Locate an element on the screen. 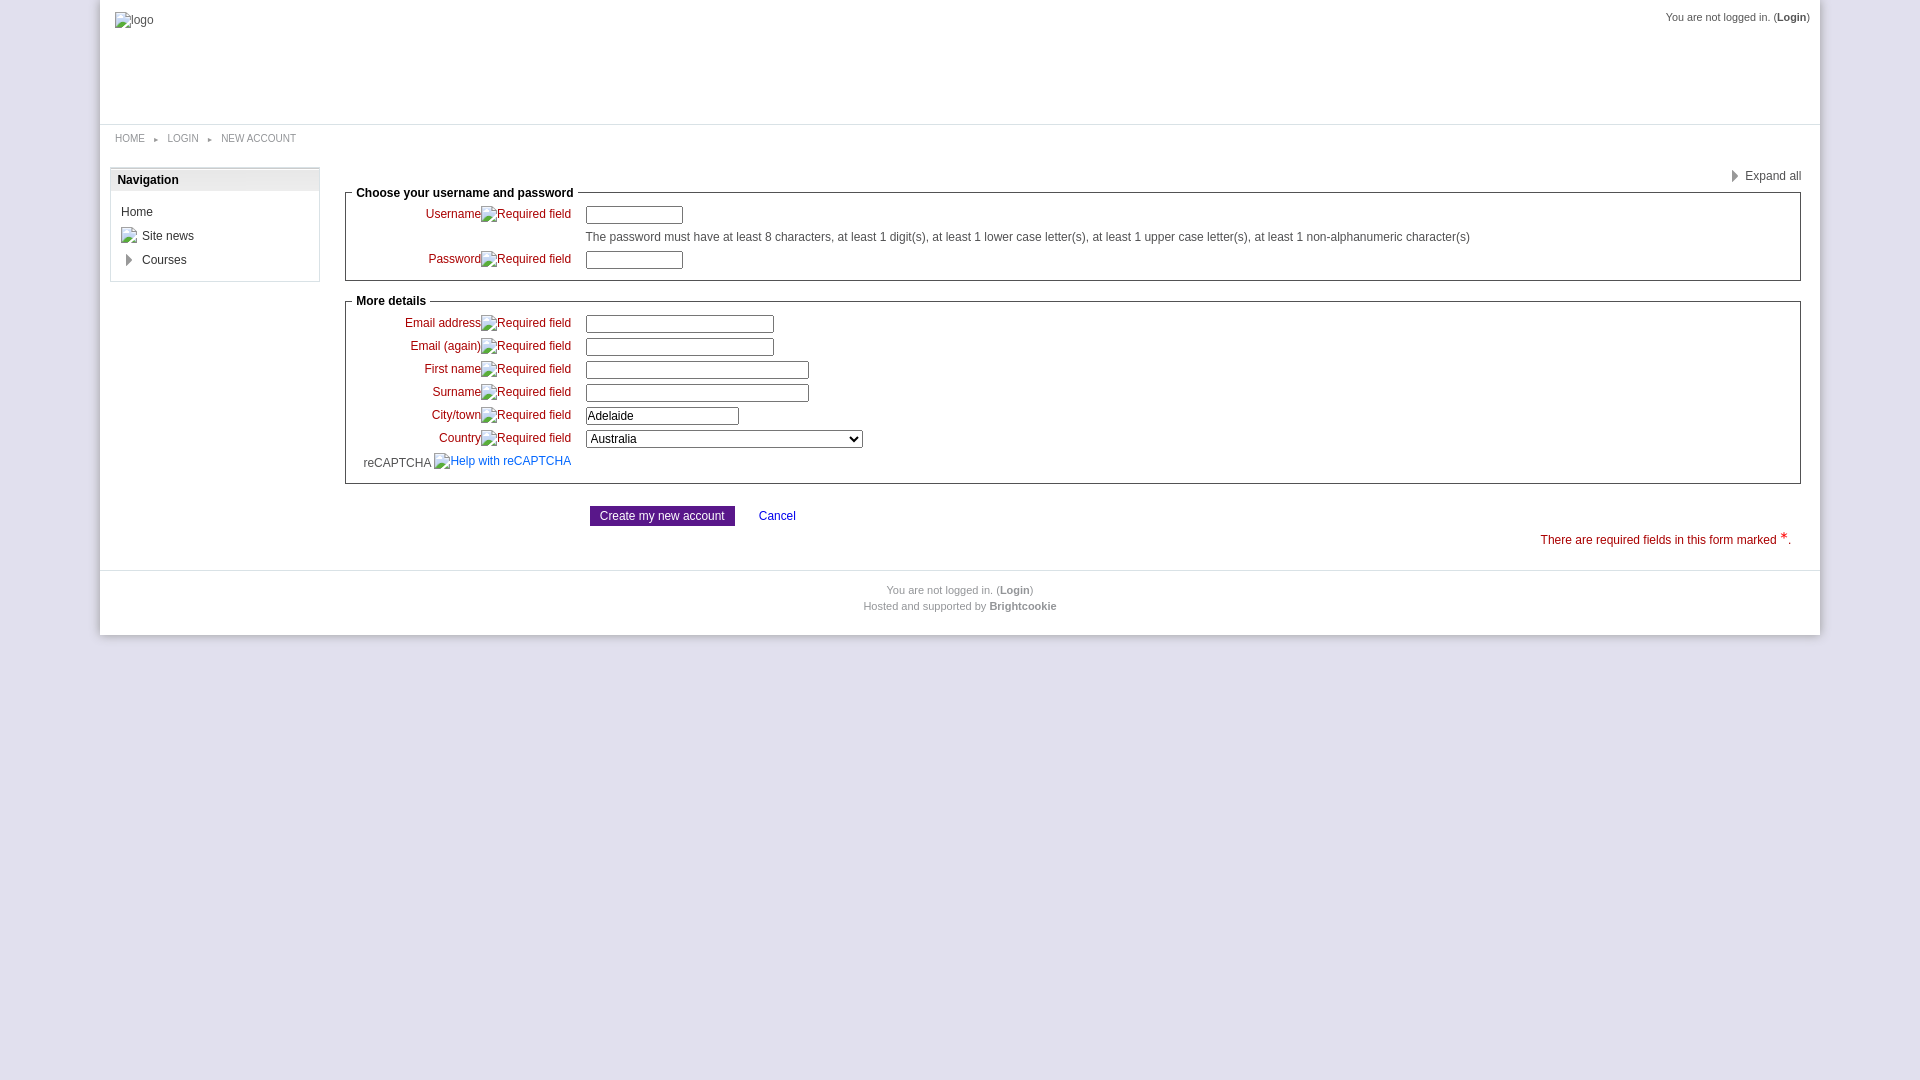 The image size is (1920, 1080). HOME is located at coordinates (130, 138).